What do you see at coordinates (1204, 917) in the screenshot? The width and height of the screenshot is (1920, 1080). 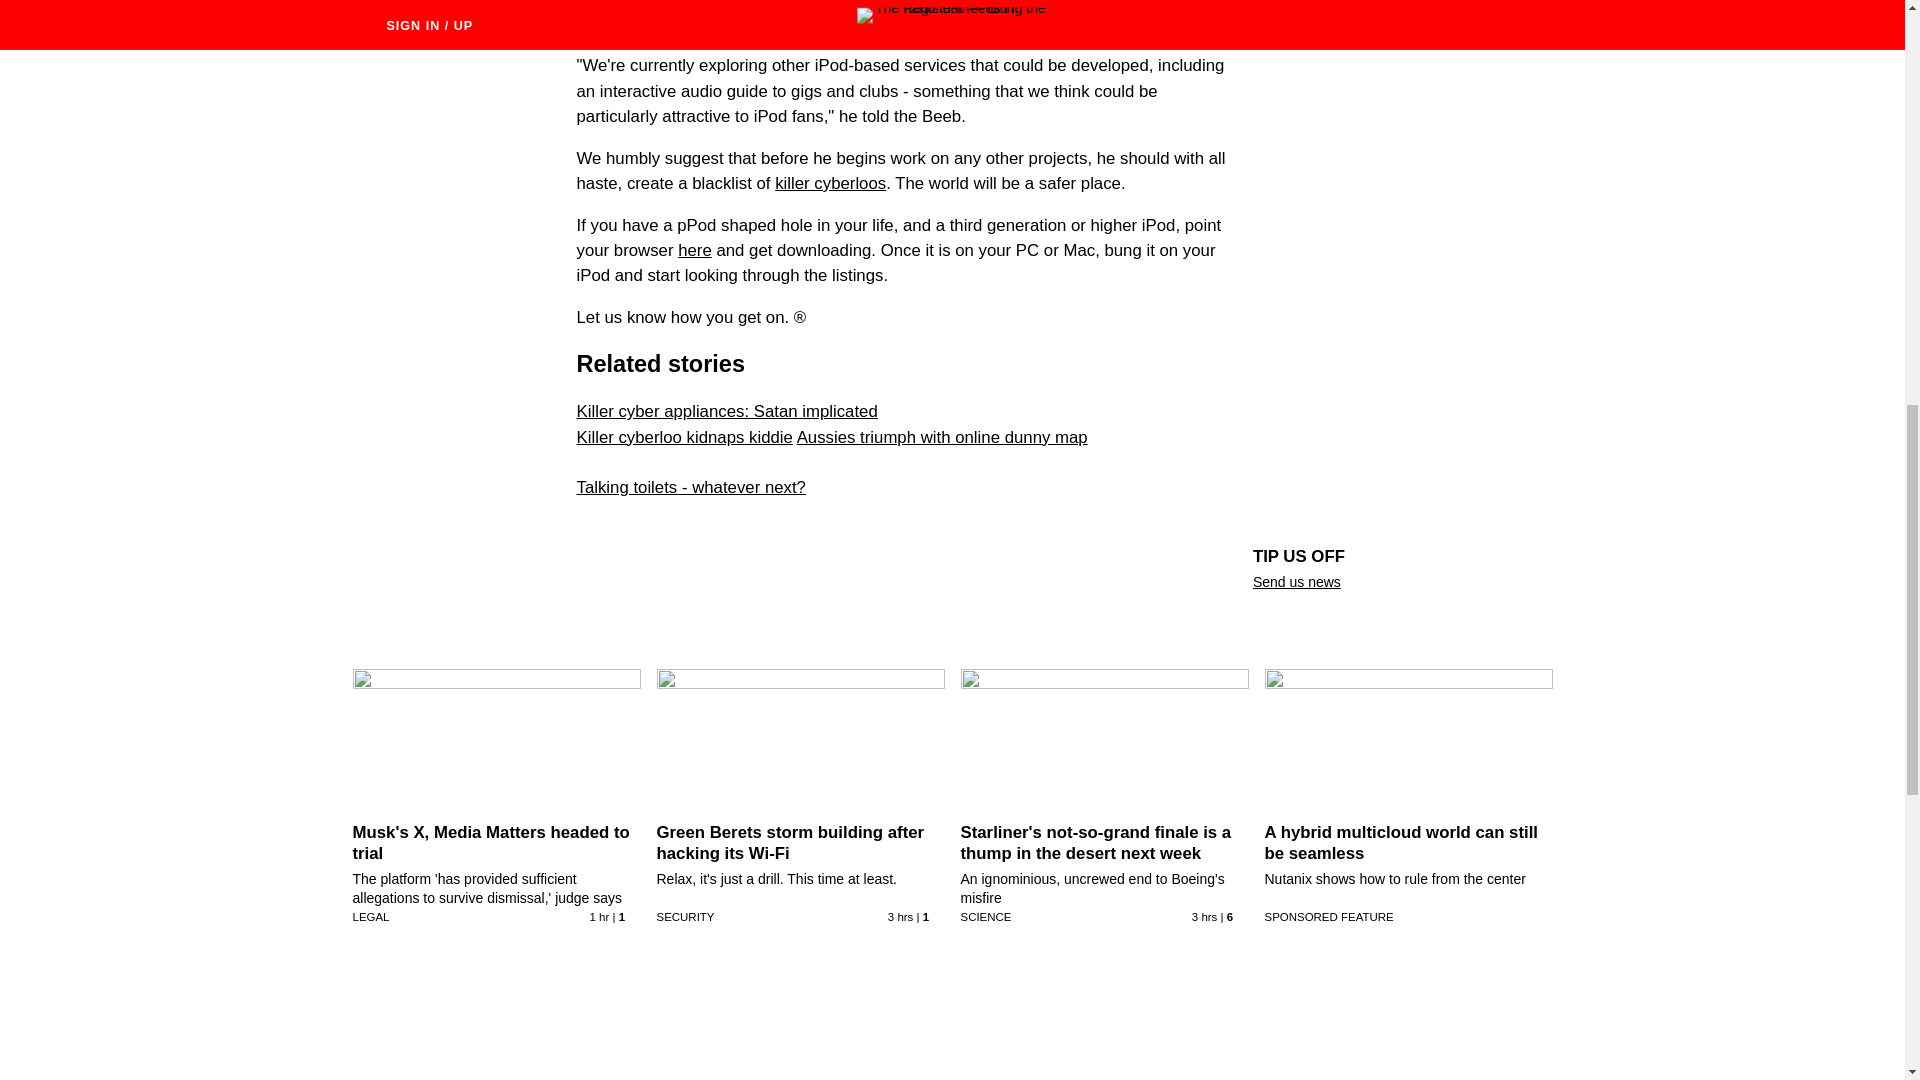 I see `30 Aug 2024 20:30` at bounding box center [1204, 917].